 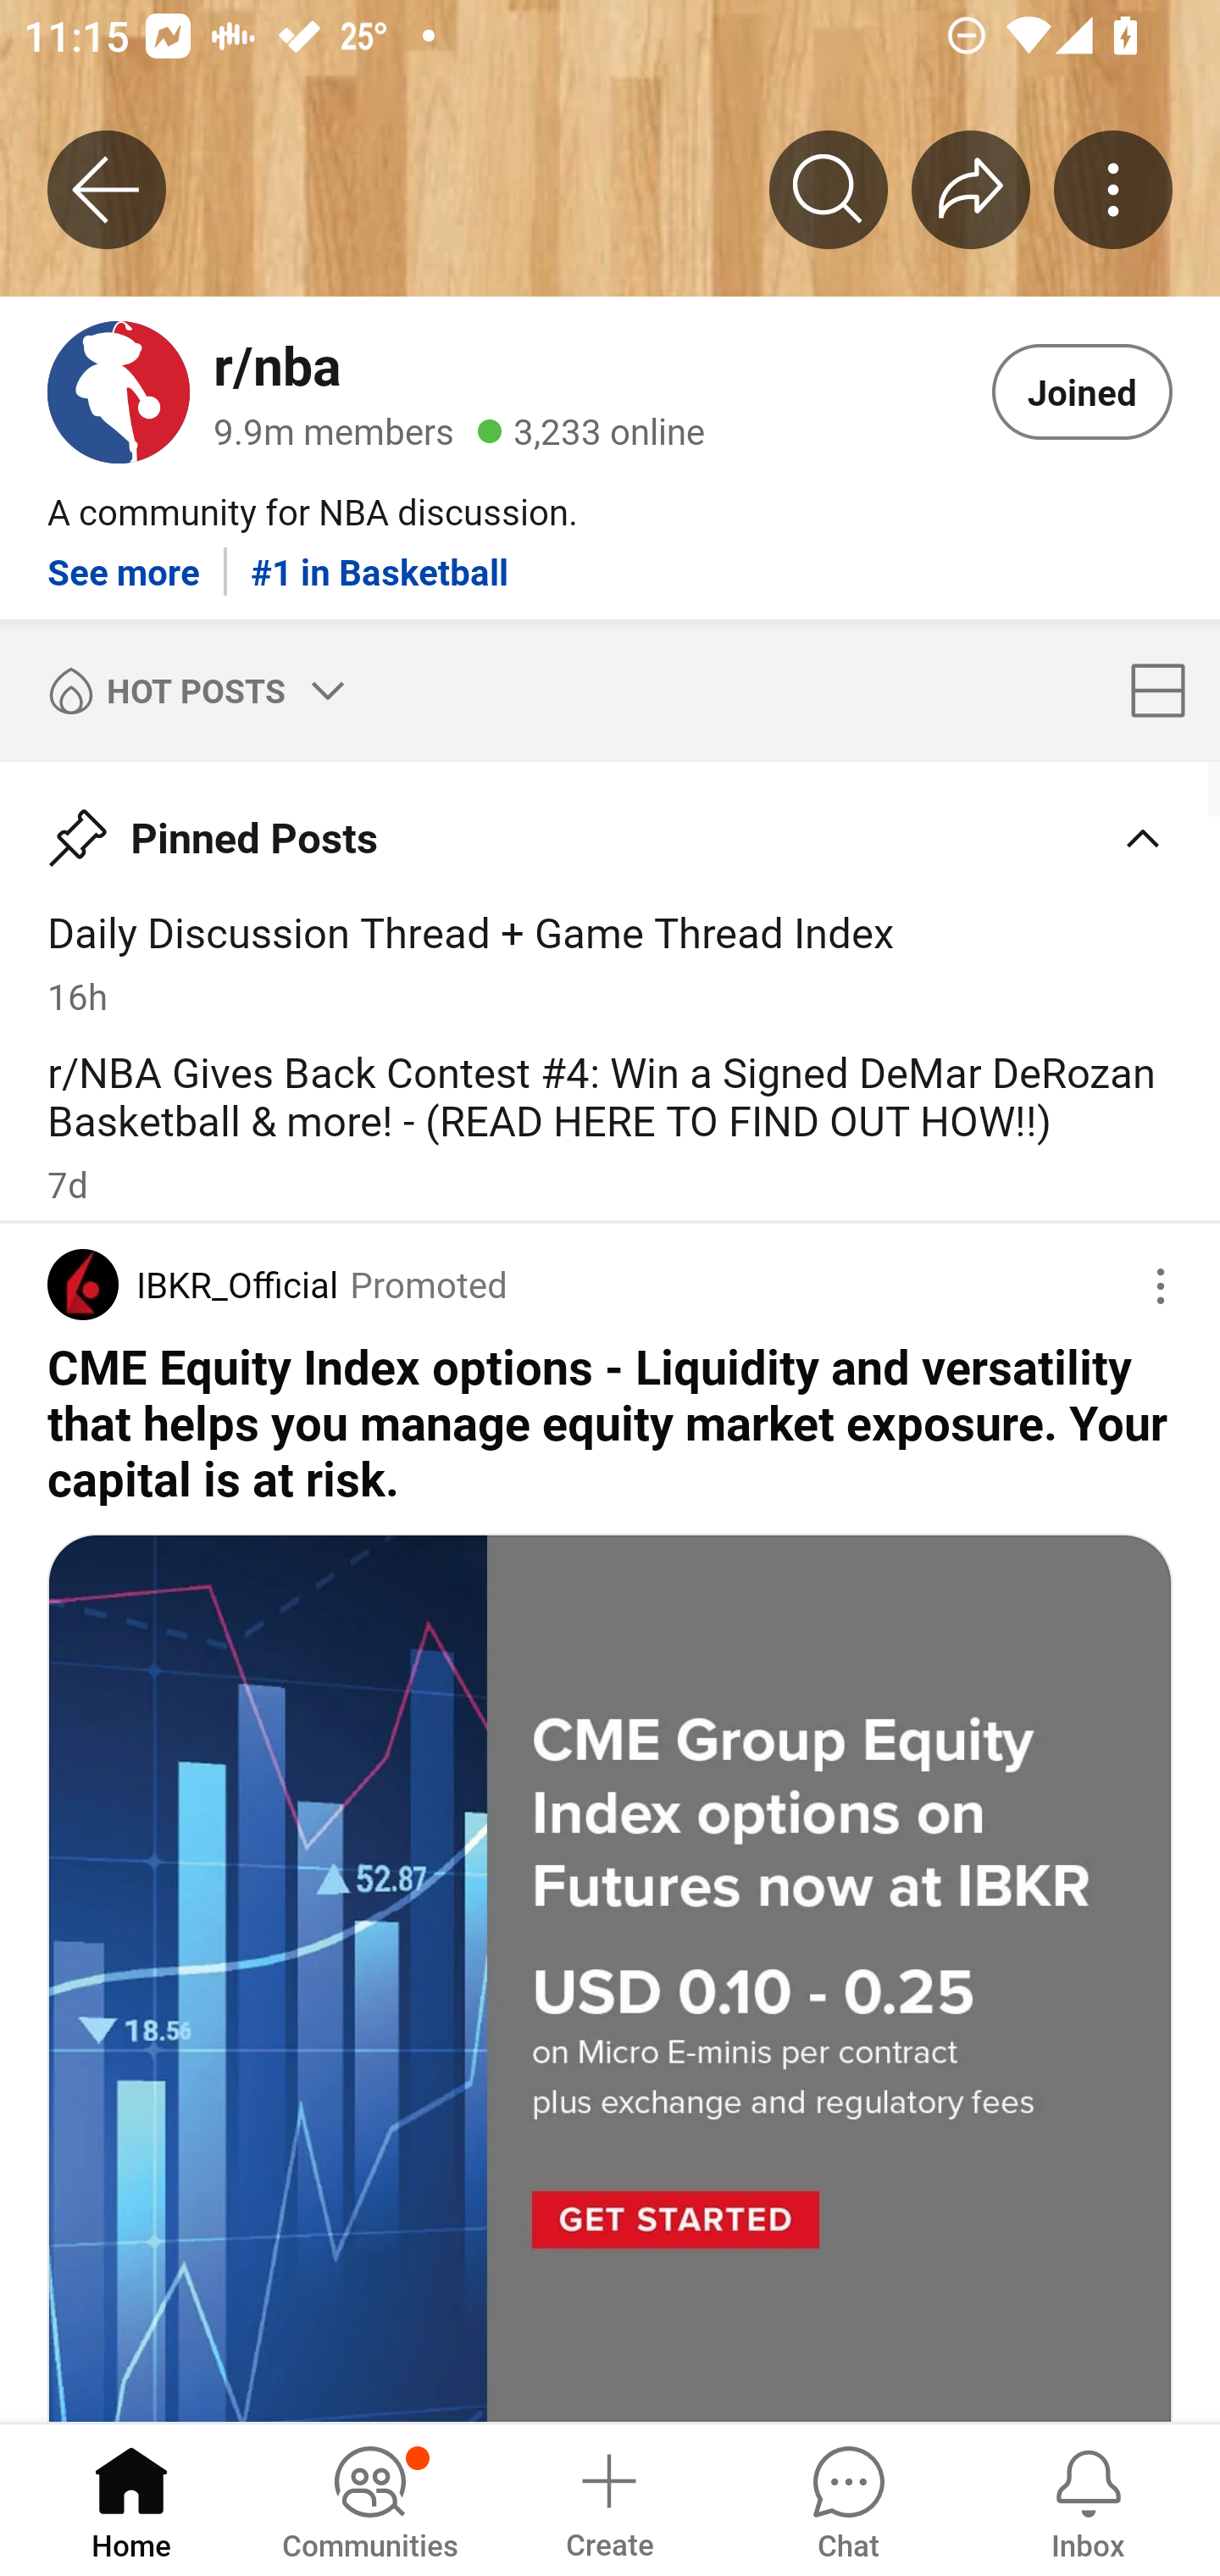 I want to click on Search r/﻿nba, so click(x=829, y=189).